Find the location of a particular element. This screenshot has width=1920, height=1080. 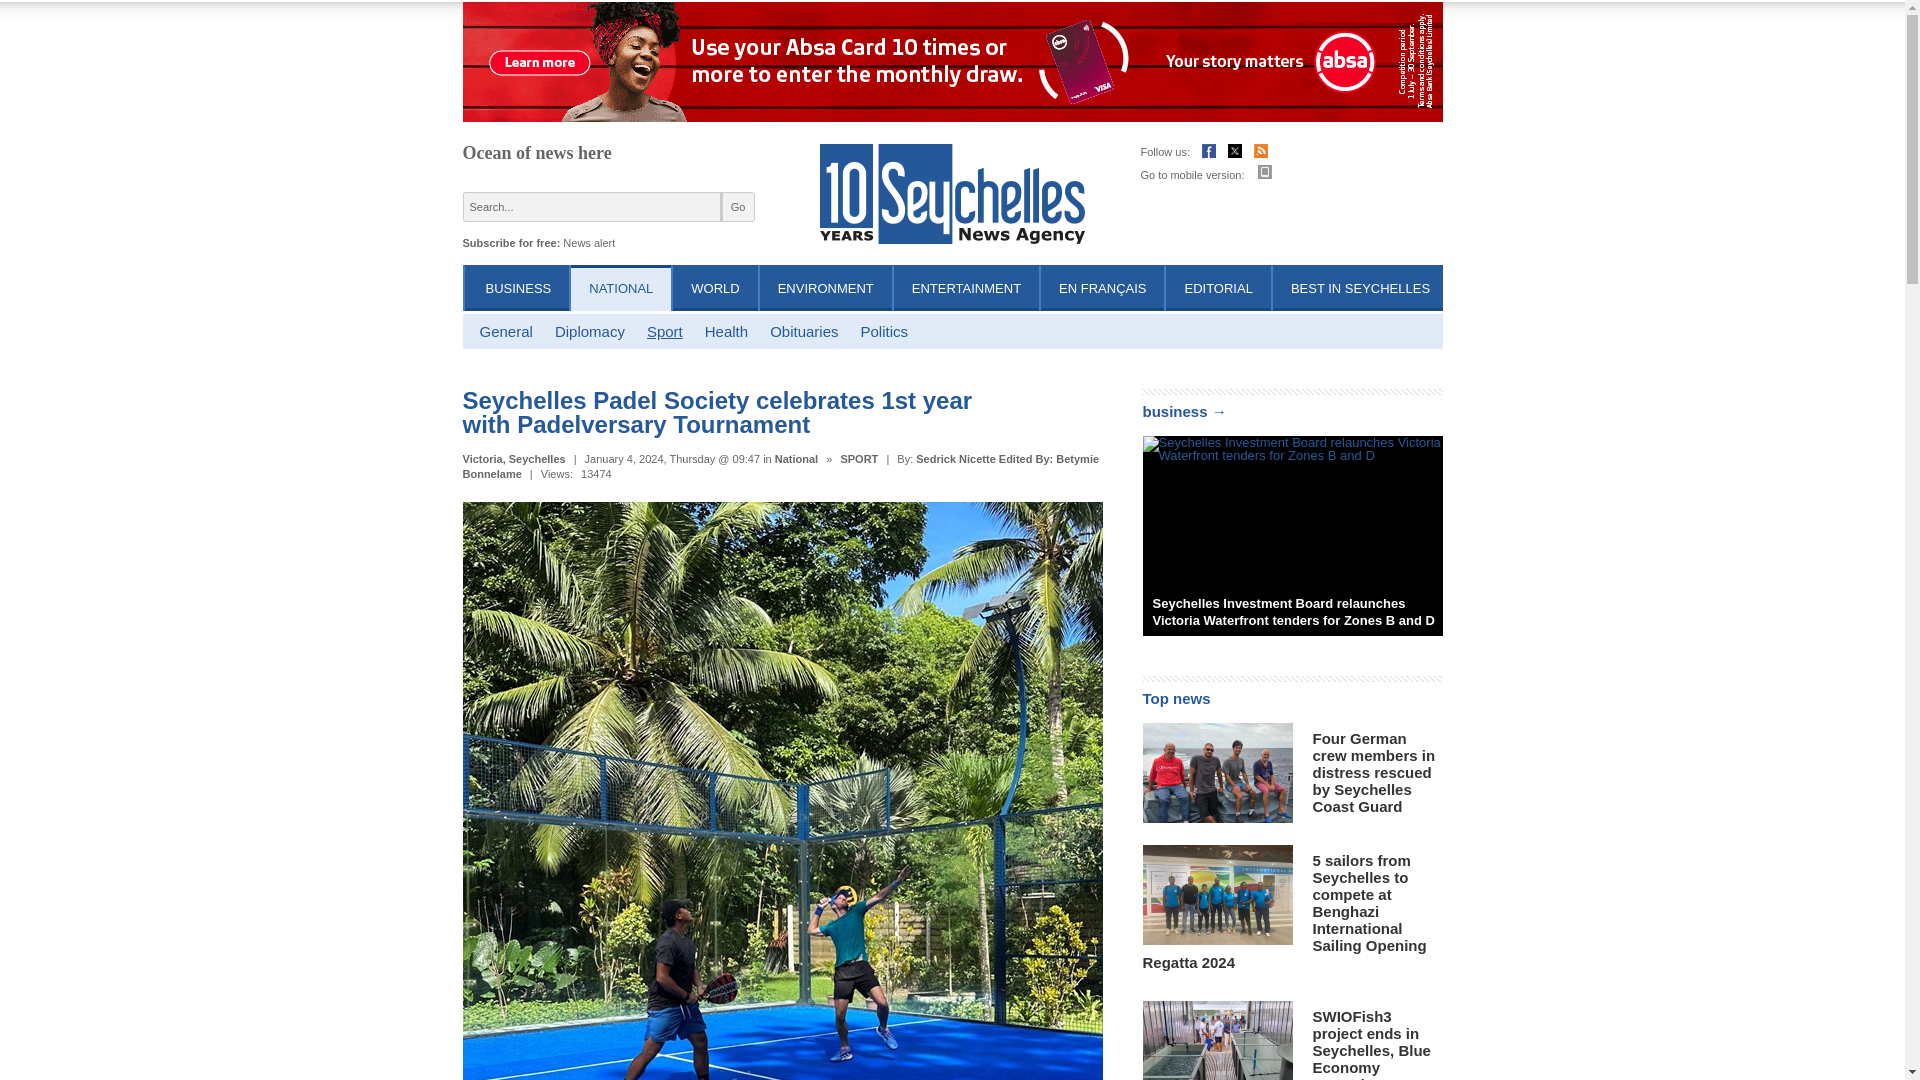

WORLD is located at coordinates (715, 288).